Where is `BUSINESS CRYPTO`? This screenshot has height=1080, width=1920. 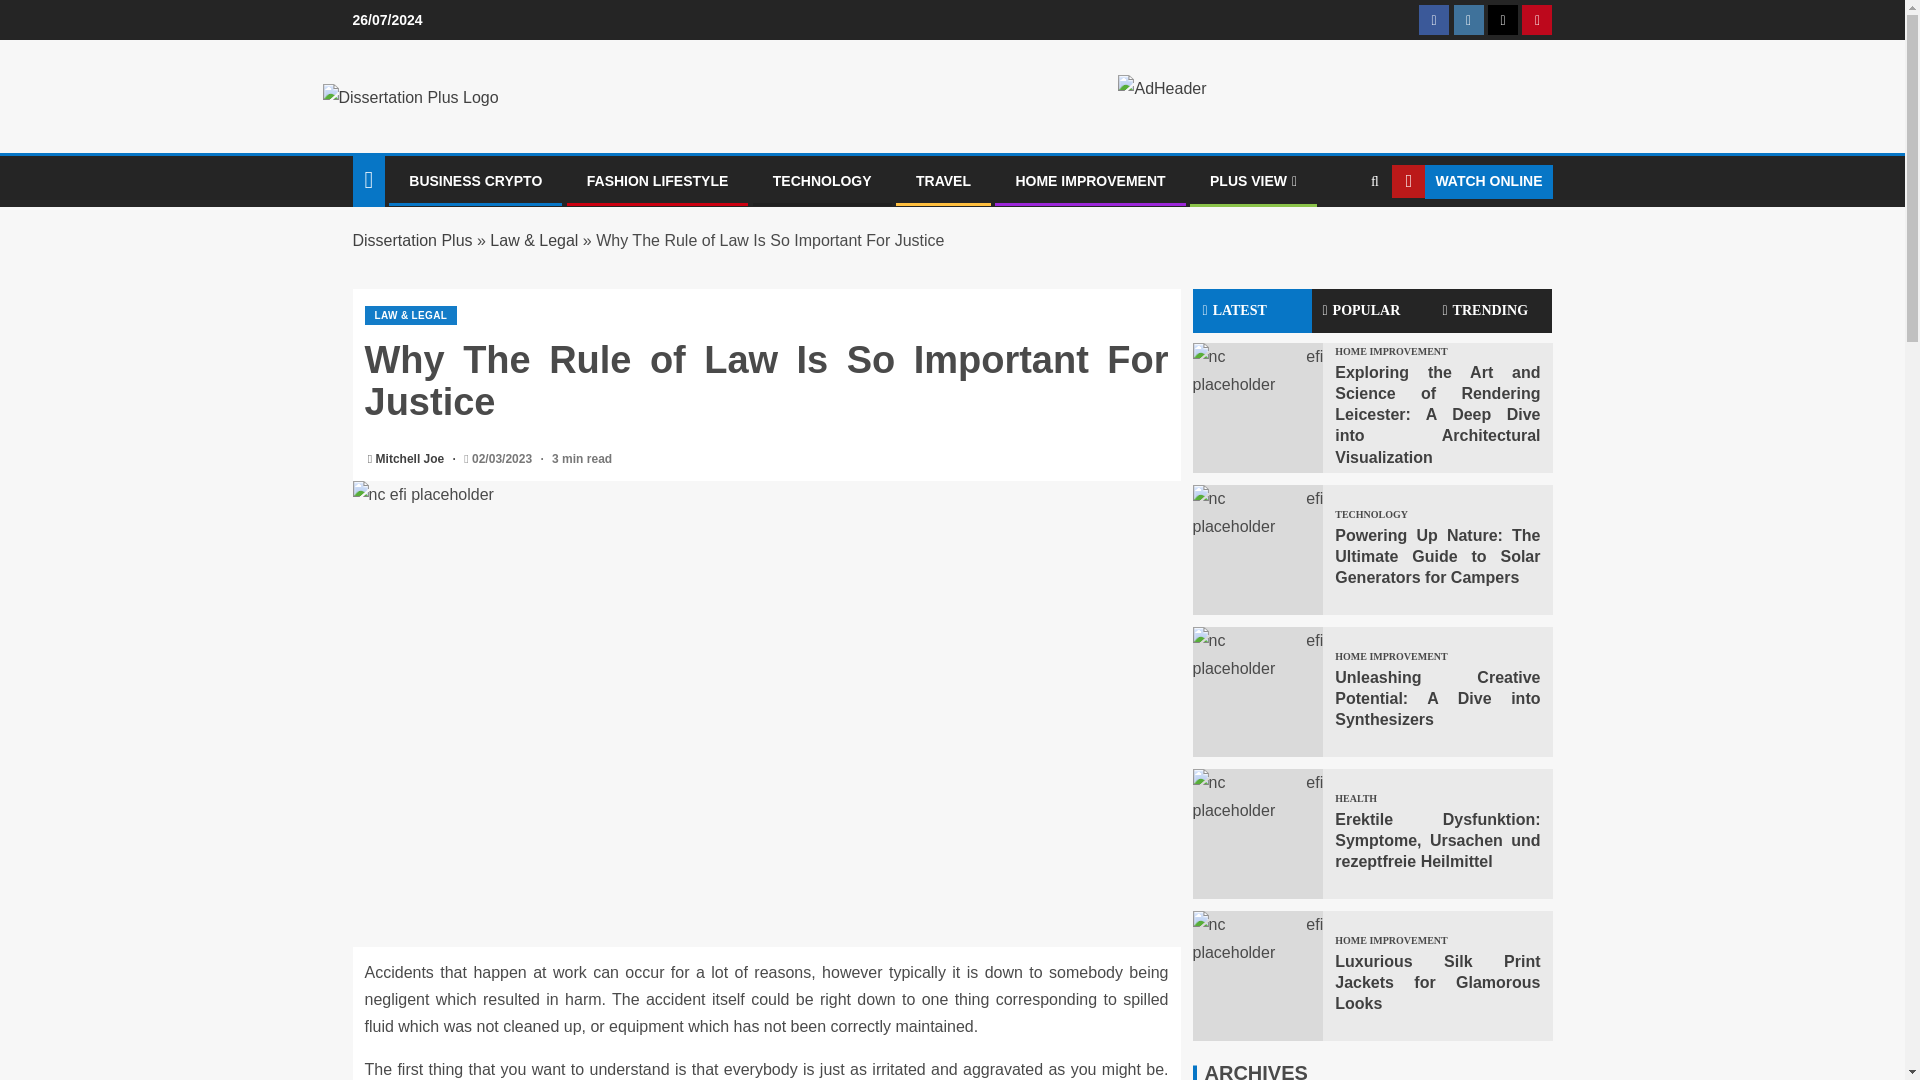 BUSINESS CRYPTO is located at coordinates (474, 180).